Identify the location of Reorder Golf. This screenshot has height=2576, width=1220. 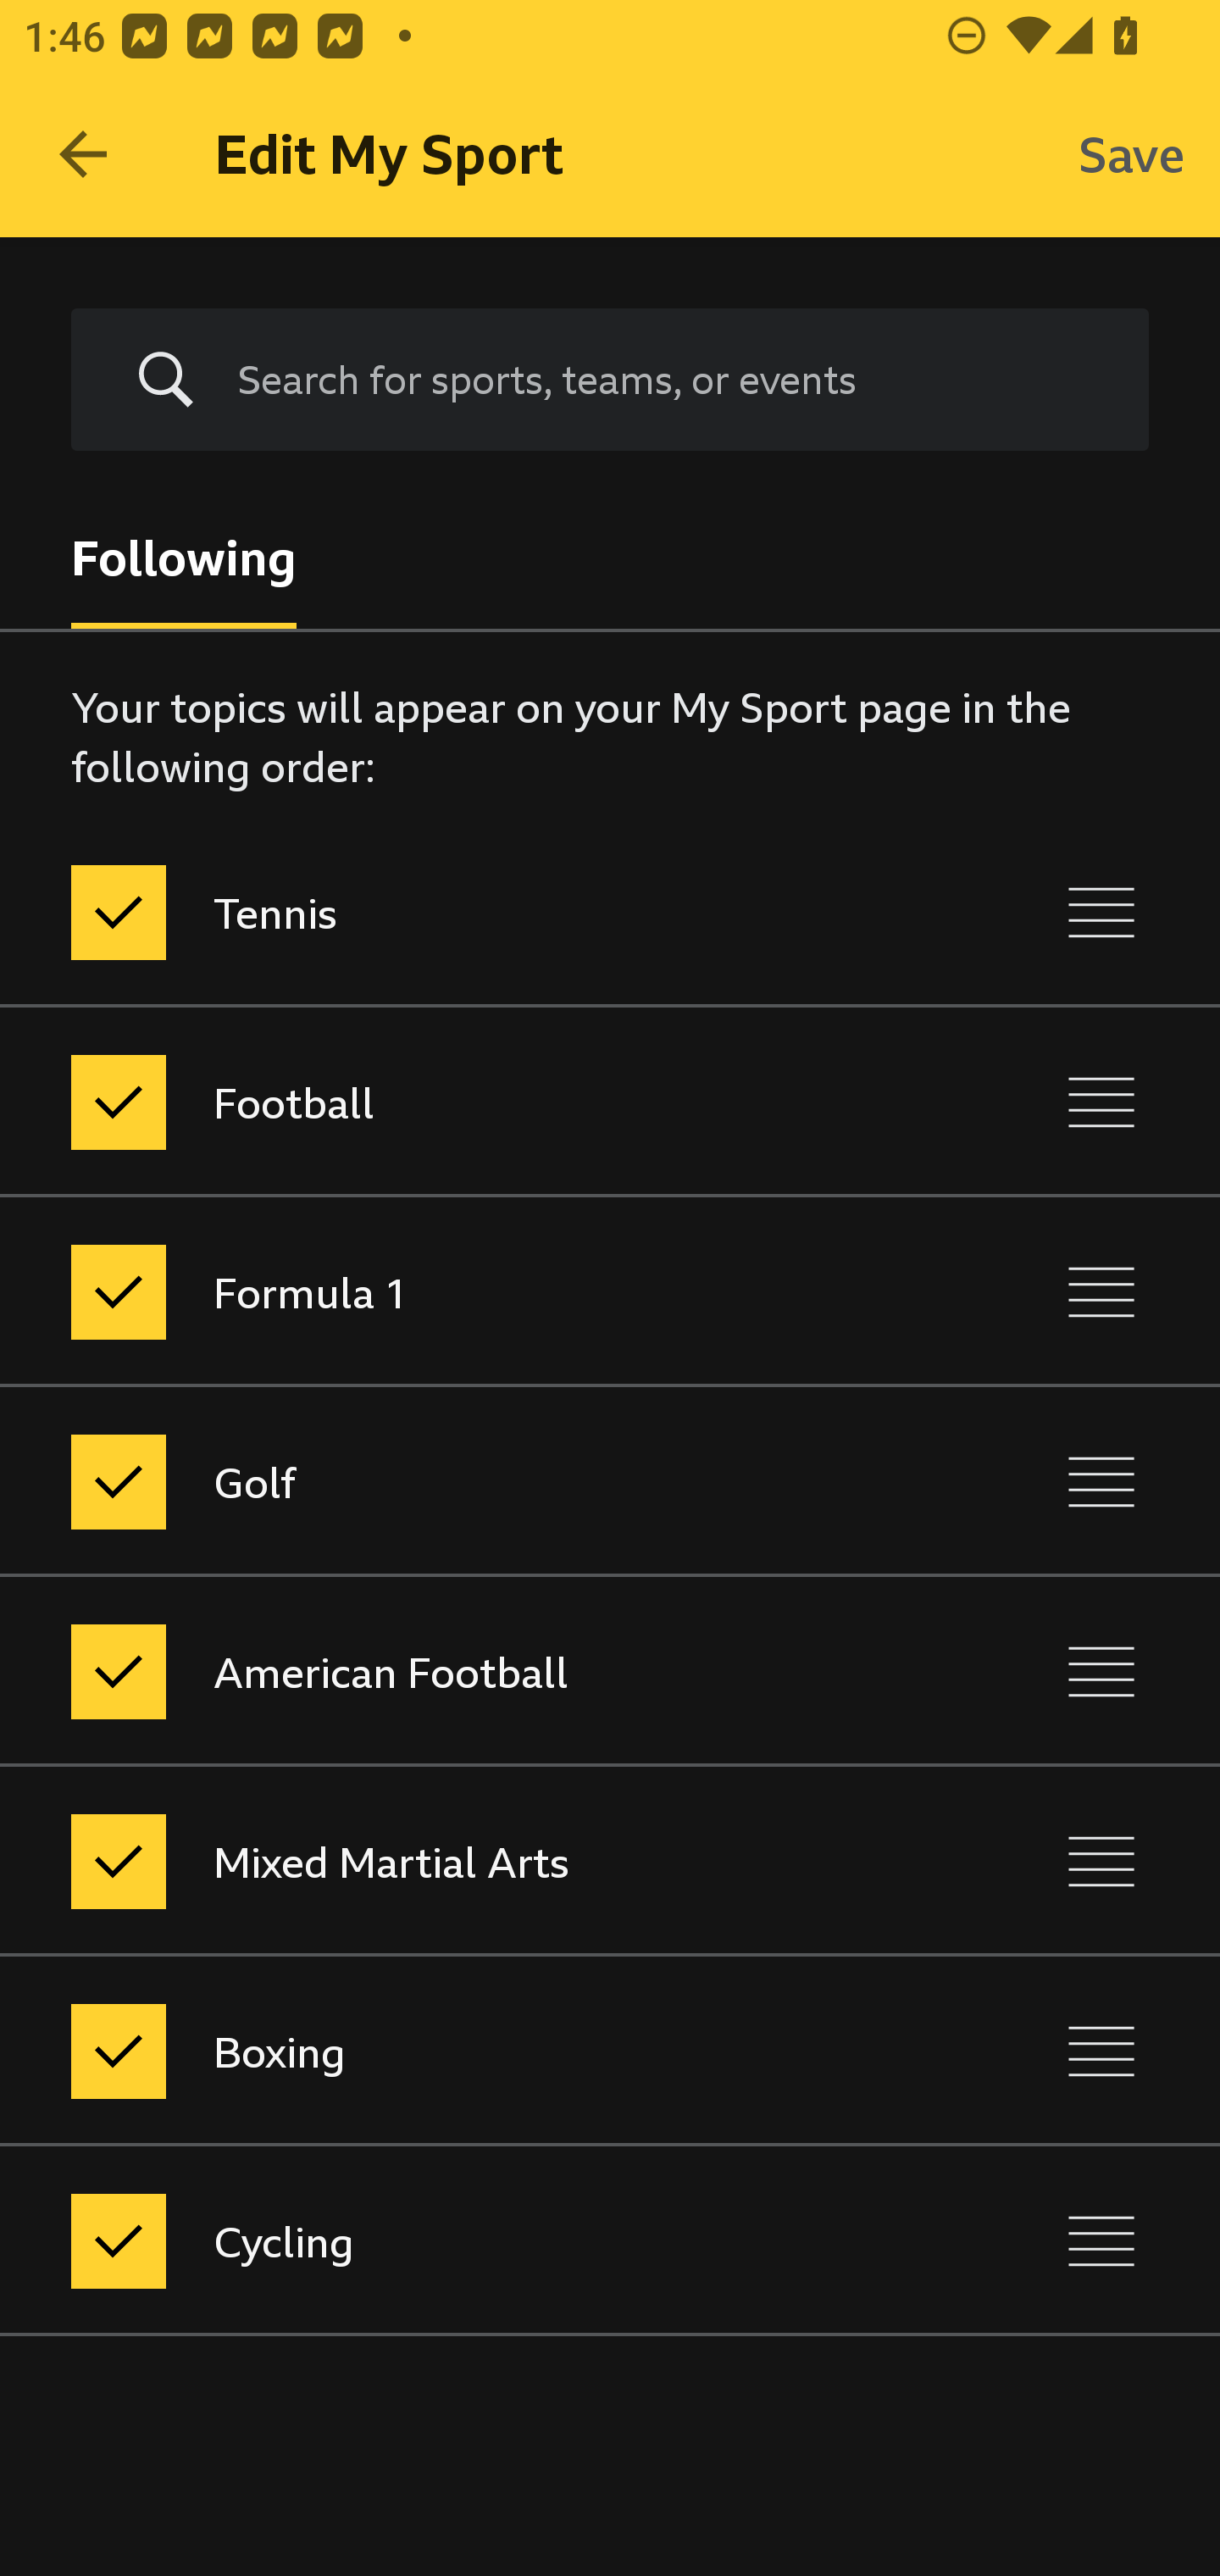
(1101, 1481).